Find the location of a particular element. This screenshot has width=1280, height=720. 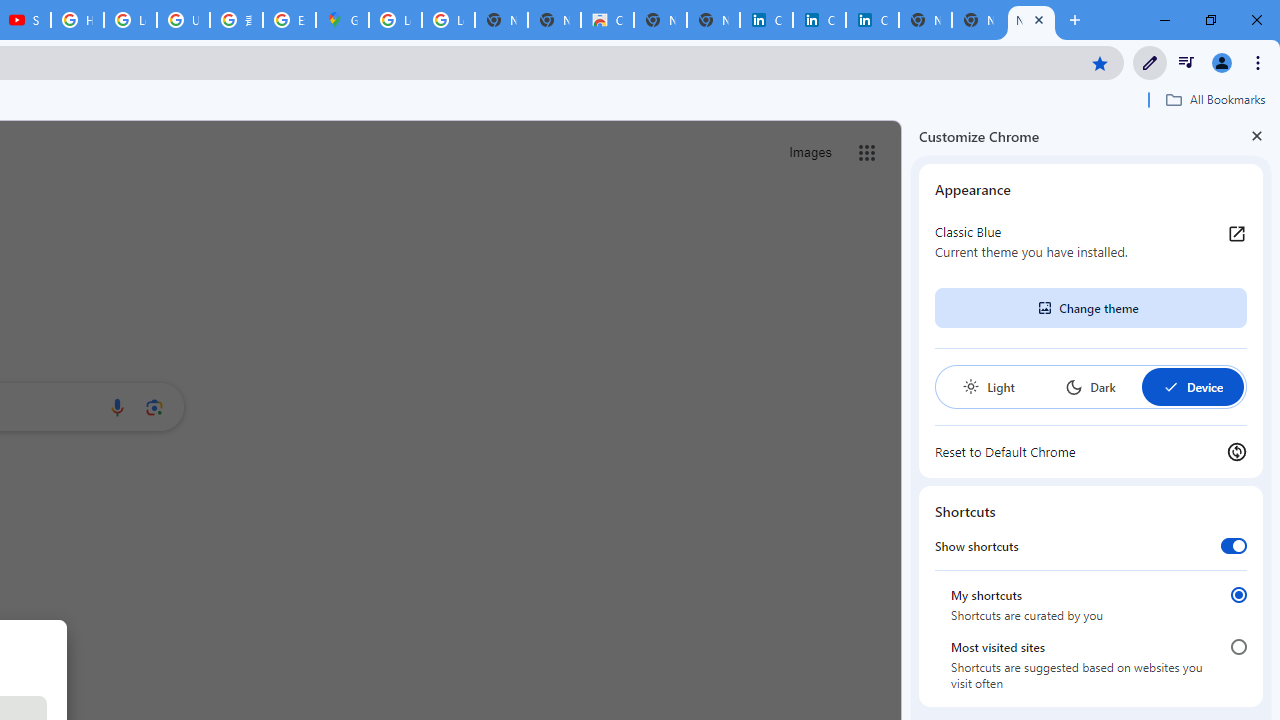

Device is located at coordinates (1192, 386).